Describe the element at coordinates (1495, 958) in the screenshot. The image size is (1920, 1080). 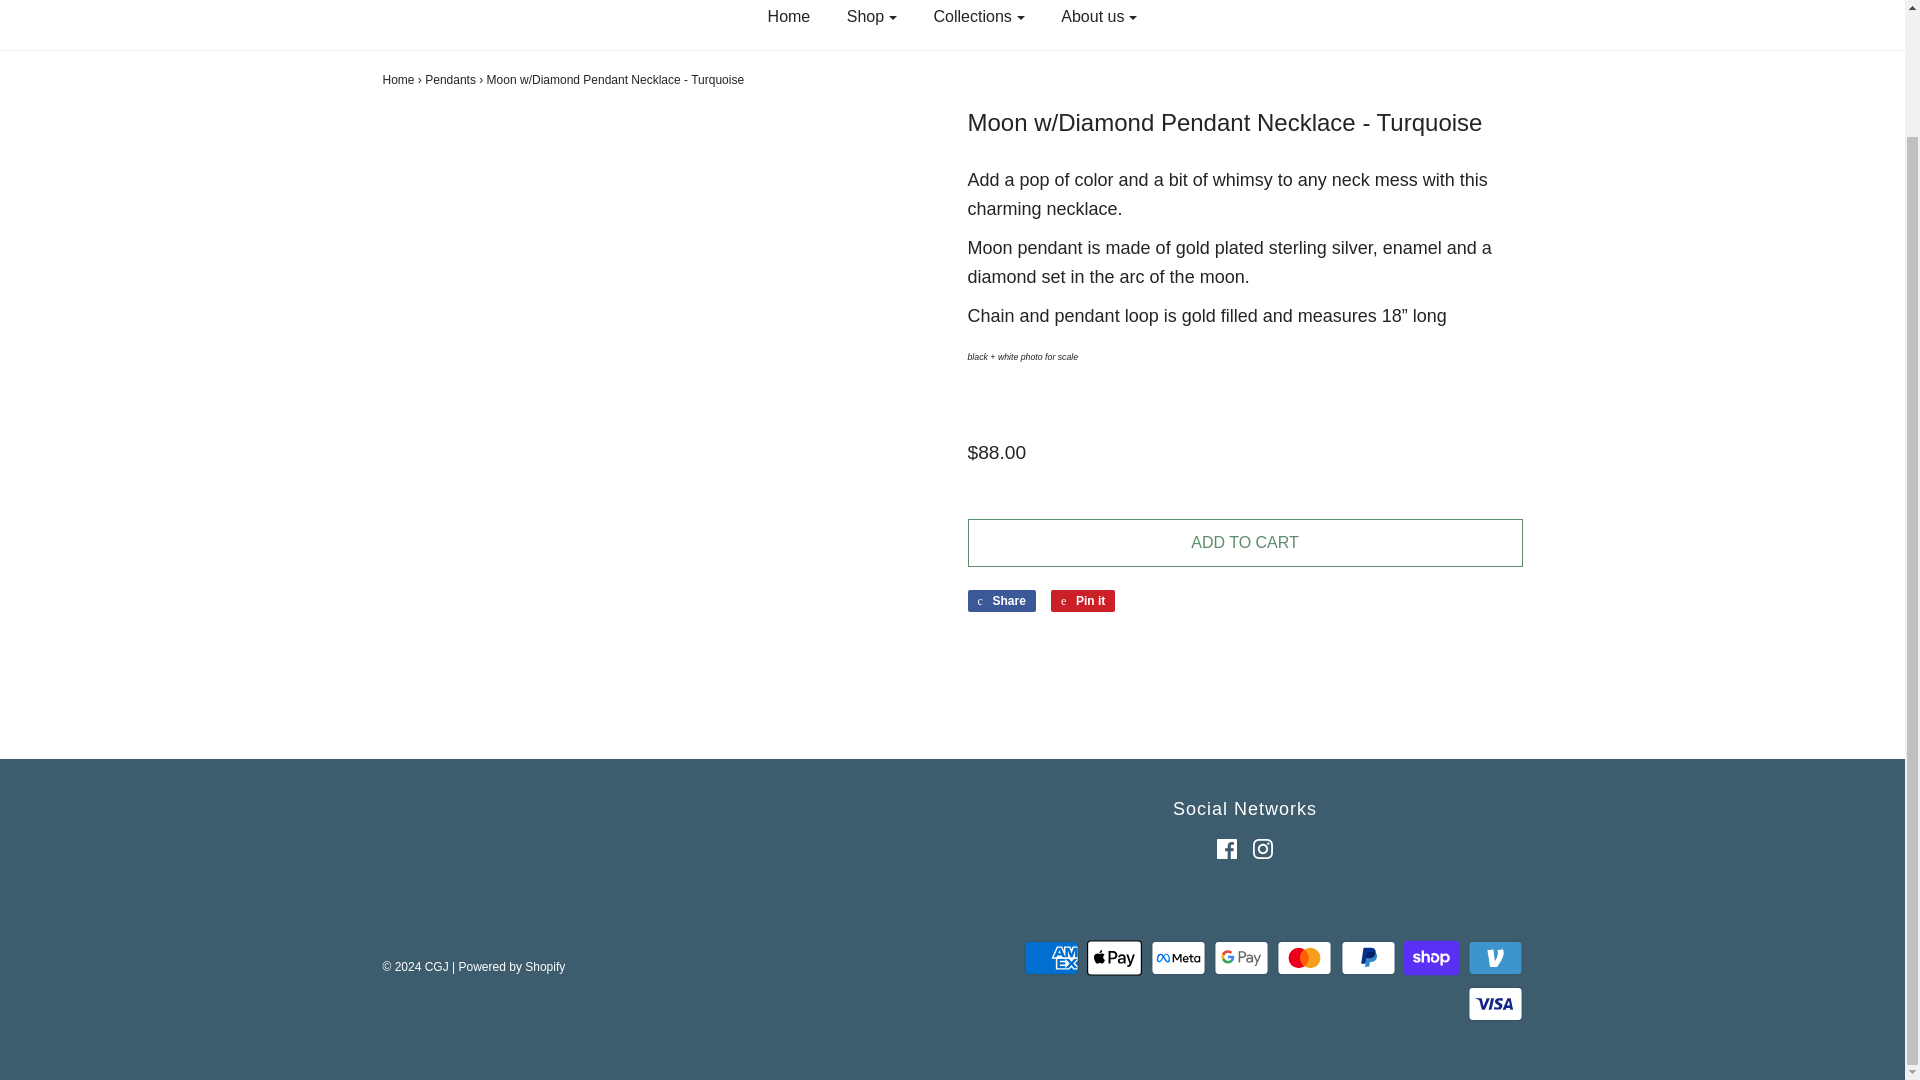
I see `Venmo` at that location.